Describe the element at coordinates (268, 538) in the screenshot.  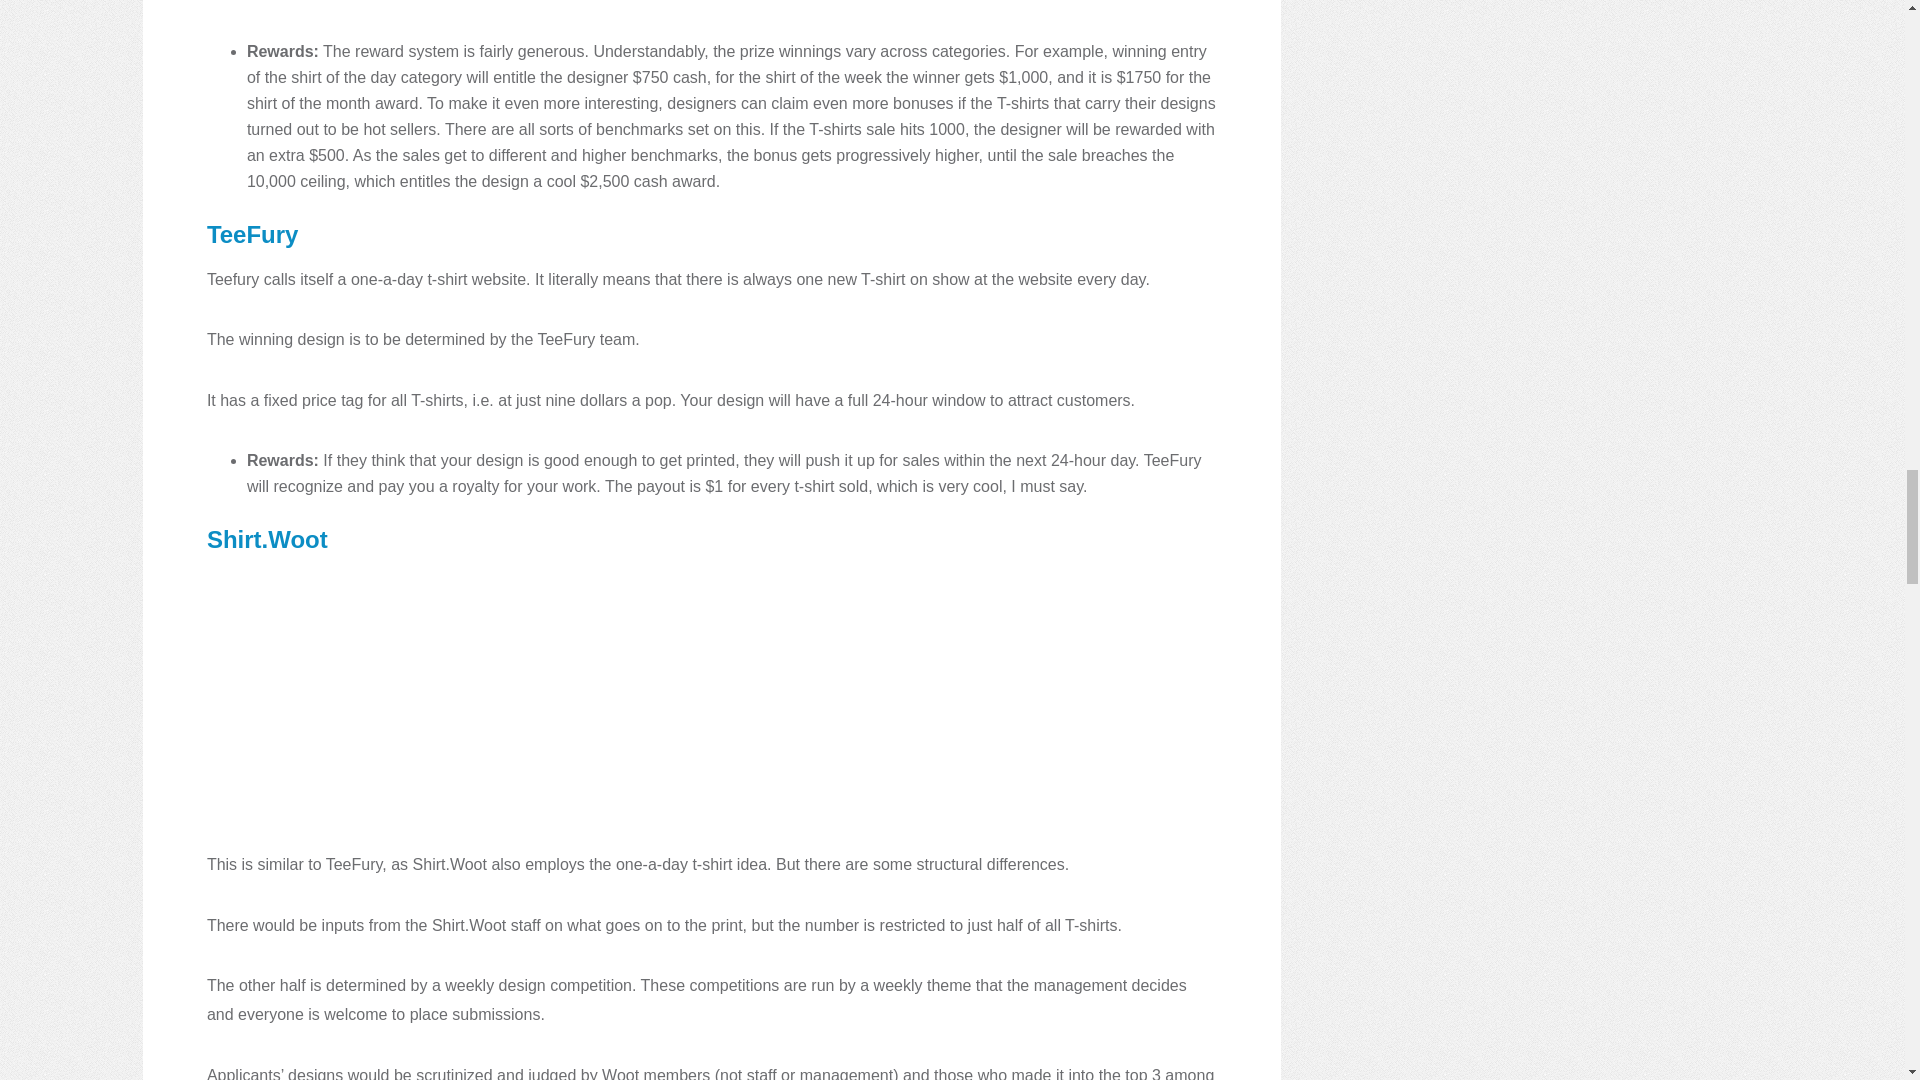
I see `Shirt.Woot` at that location.